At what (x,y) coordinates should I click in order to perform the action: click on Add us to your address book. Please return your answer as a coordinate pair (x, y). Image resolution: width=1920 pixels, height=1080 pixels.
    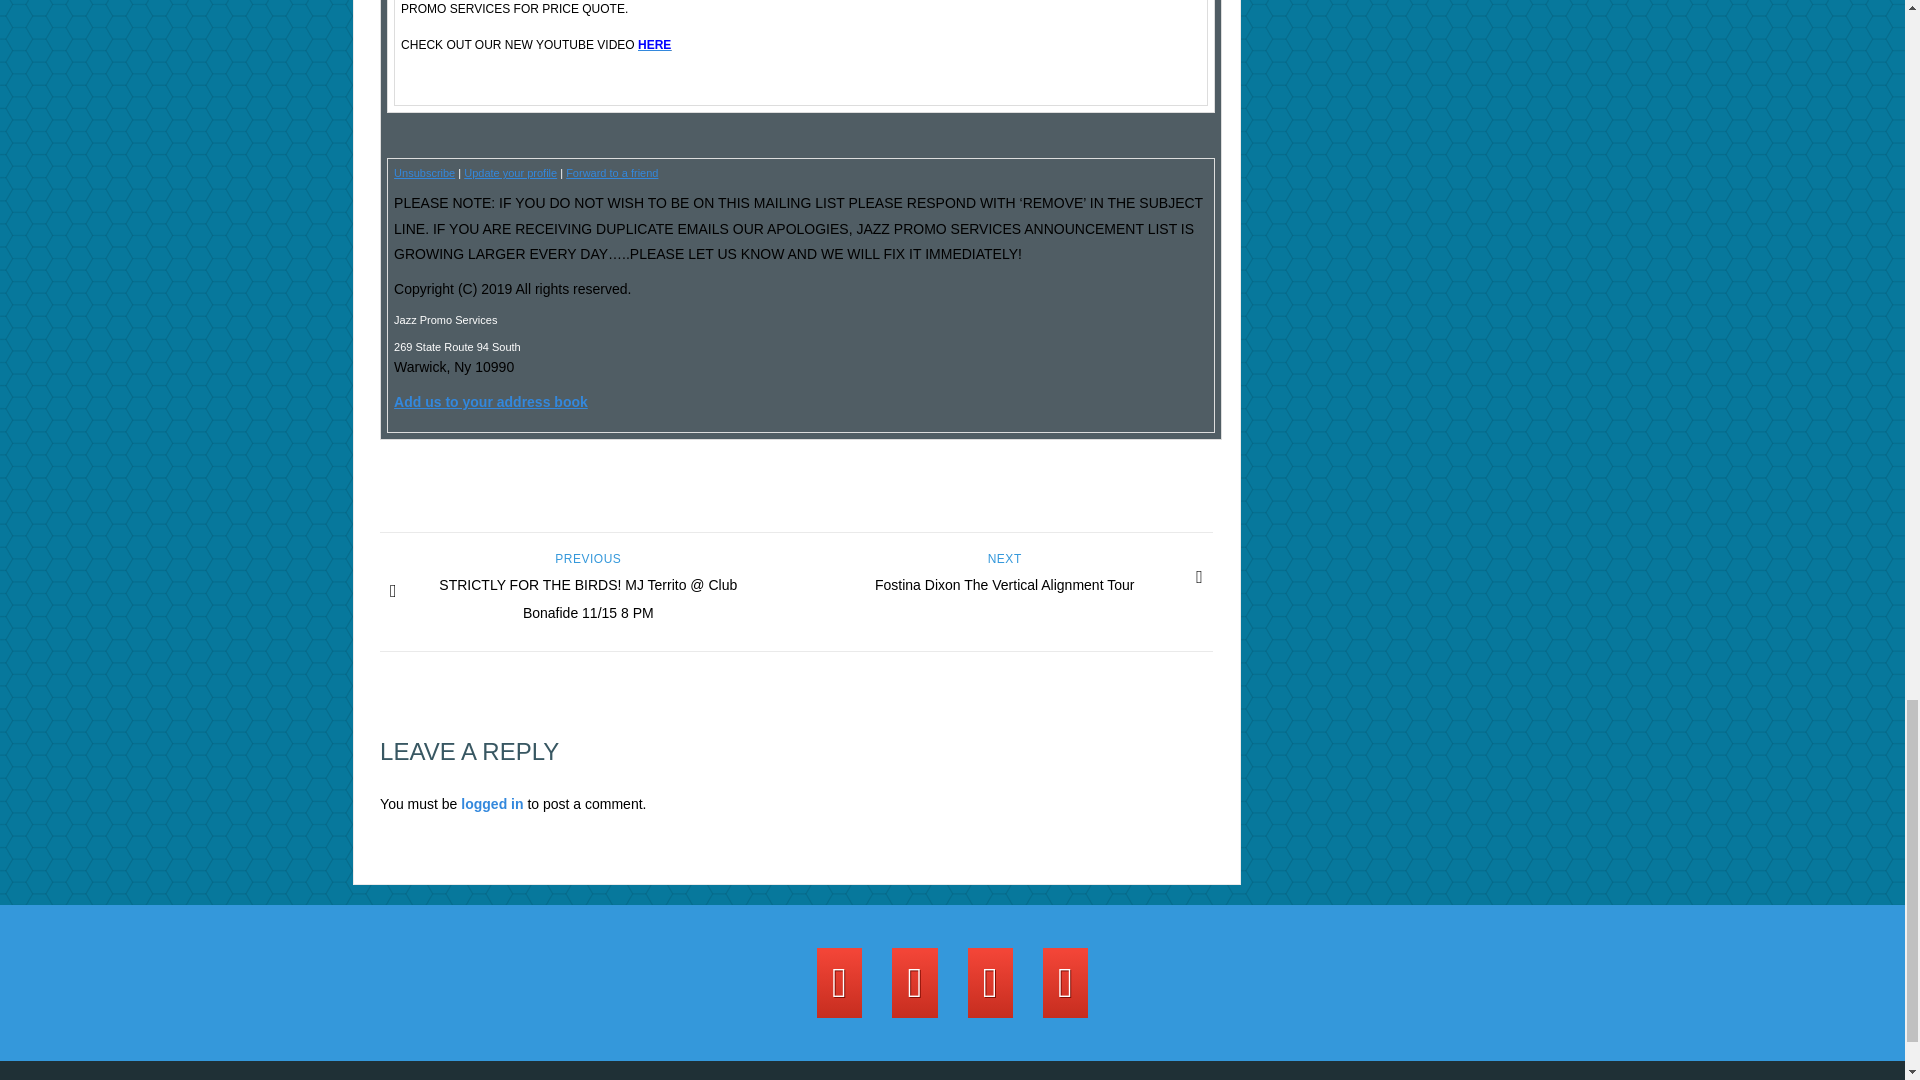
    Looking at the image, I should click on (490, 402).